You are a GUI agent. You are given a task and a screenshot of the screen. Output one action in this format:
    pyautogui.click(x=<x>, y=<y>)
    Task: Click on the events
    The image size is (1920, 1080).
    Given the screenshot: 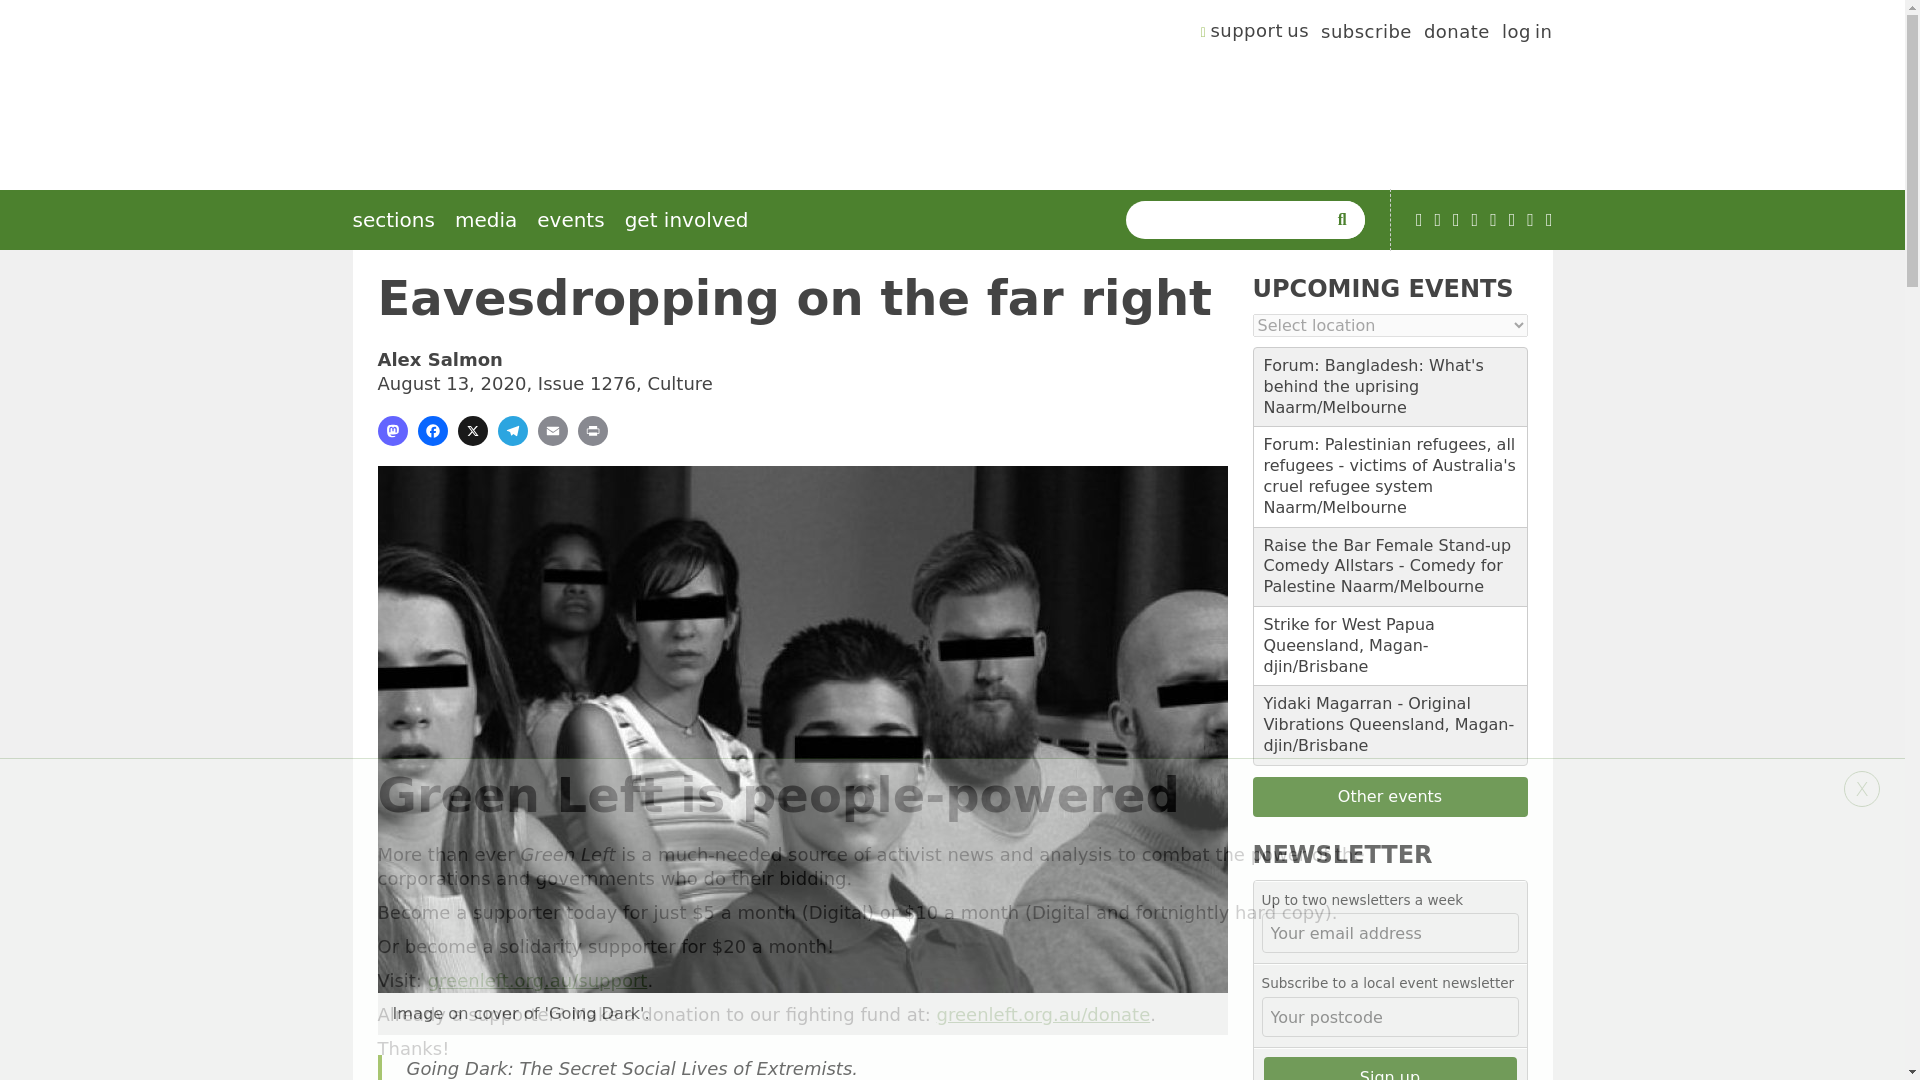 What is the action you would take?
    pyautogui.click(x=570, y=220)
    